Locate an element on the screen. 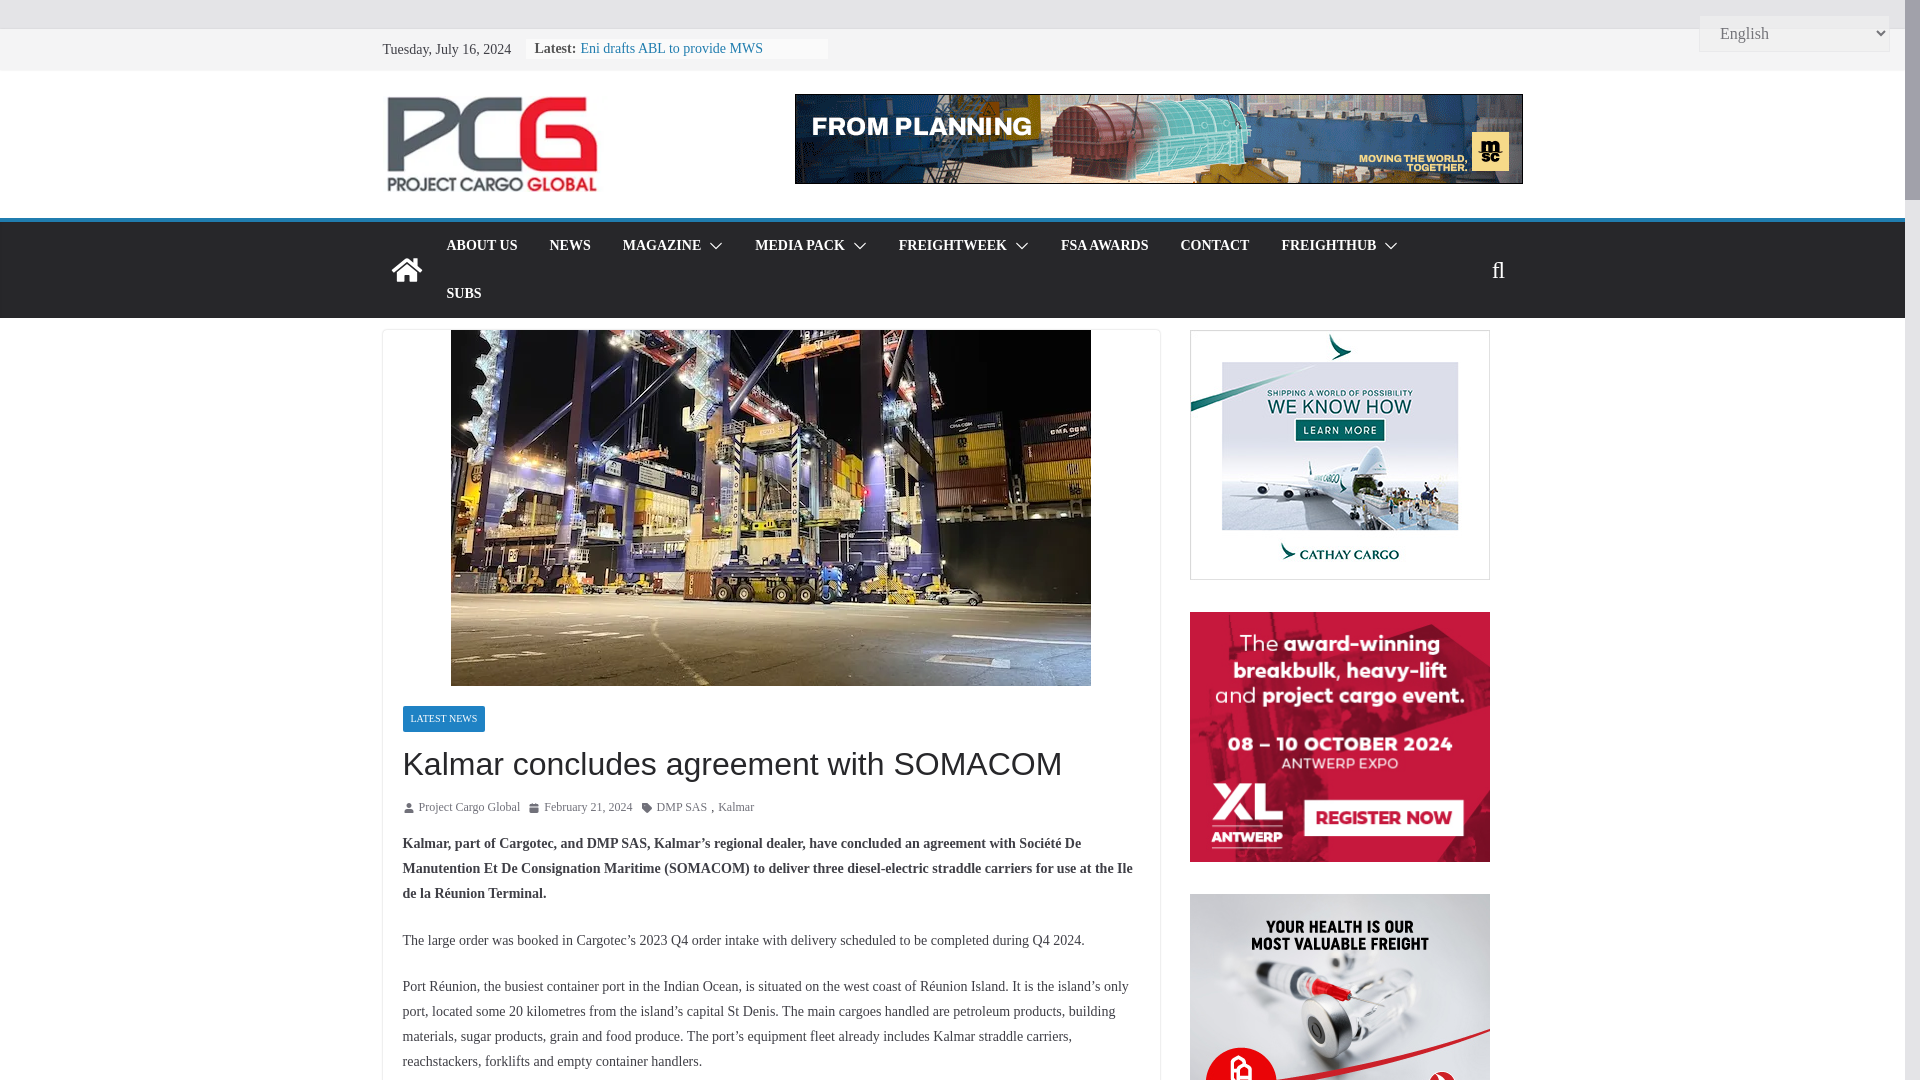 The height and width of the screenshot is (1080, 1920). FSA AWARDS is located at coordinates (1104, 246).